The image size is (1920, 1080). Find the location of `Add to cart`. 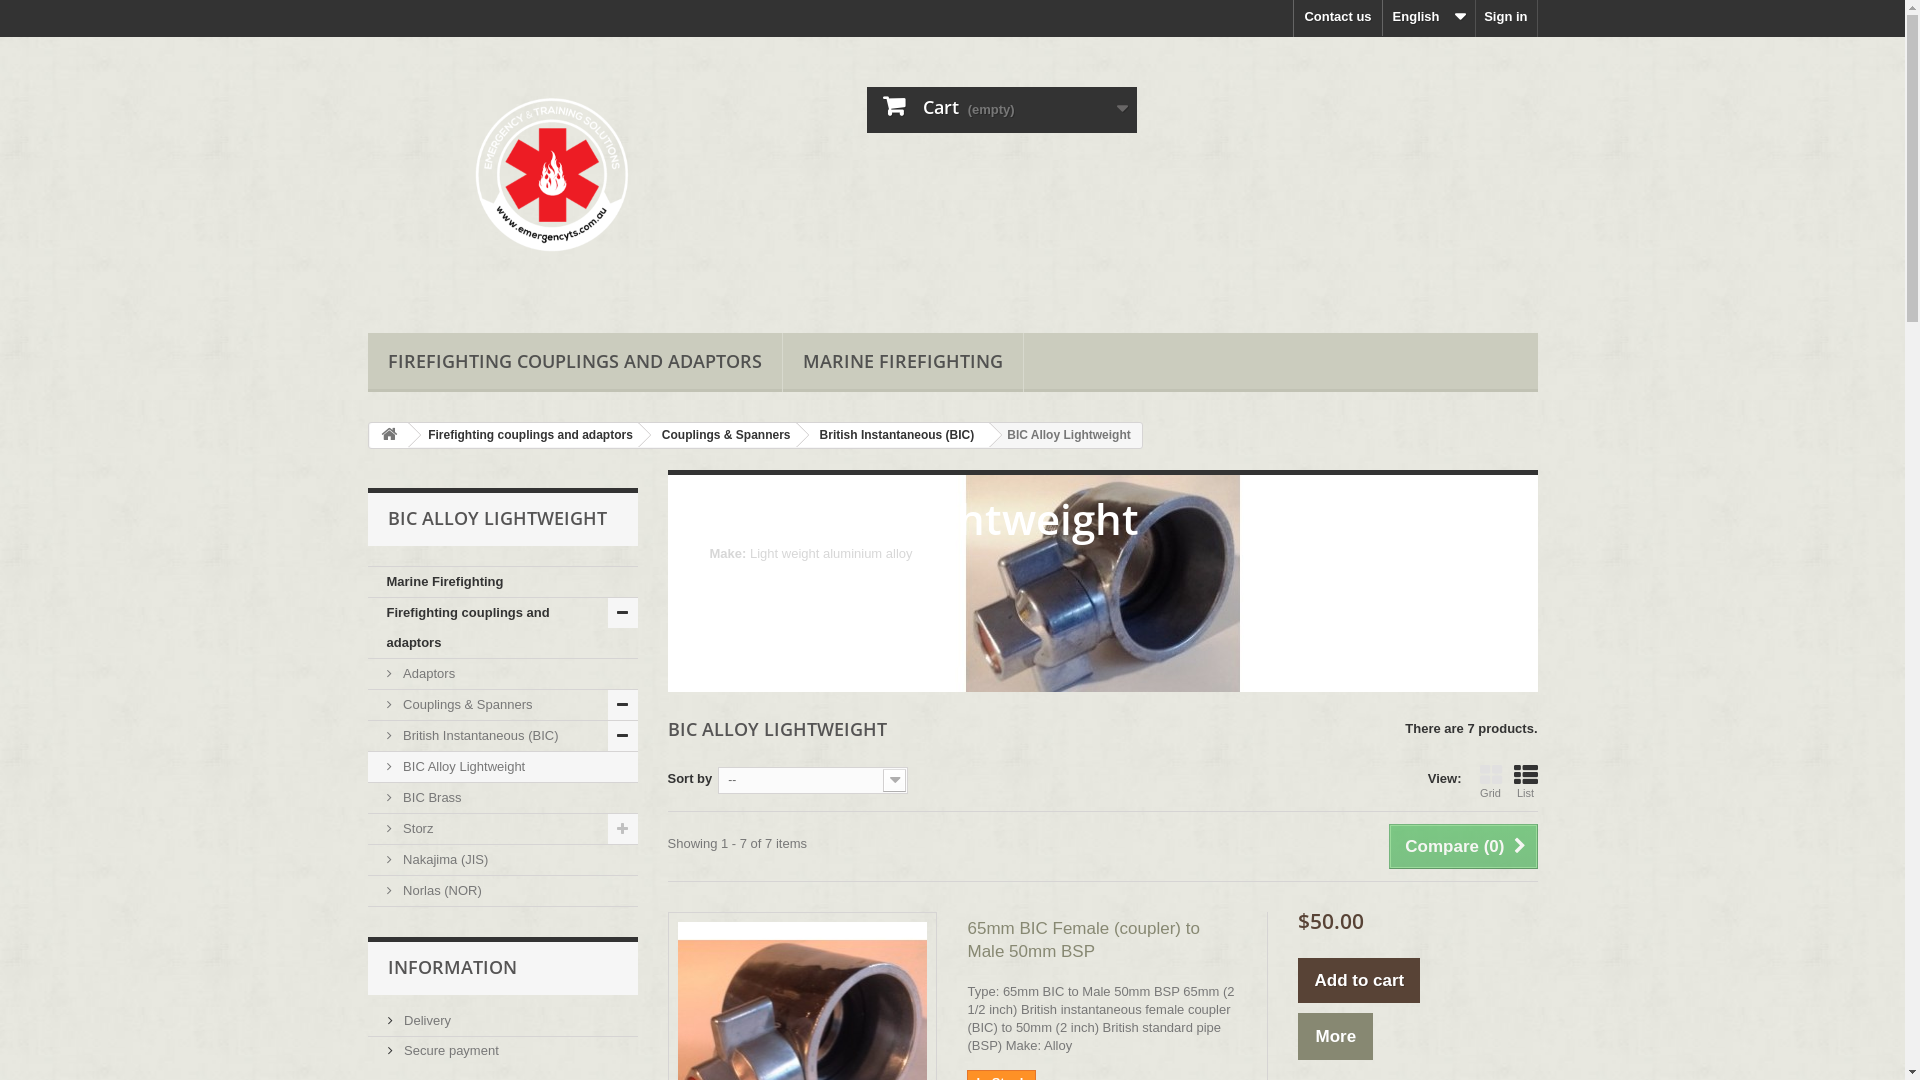

Add to cart is located at coordinates (1359, 980).